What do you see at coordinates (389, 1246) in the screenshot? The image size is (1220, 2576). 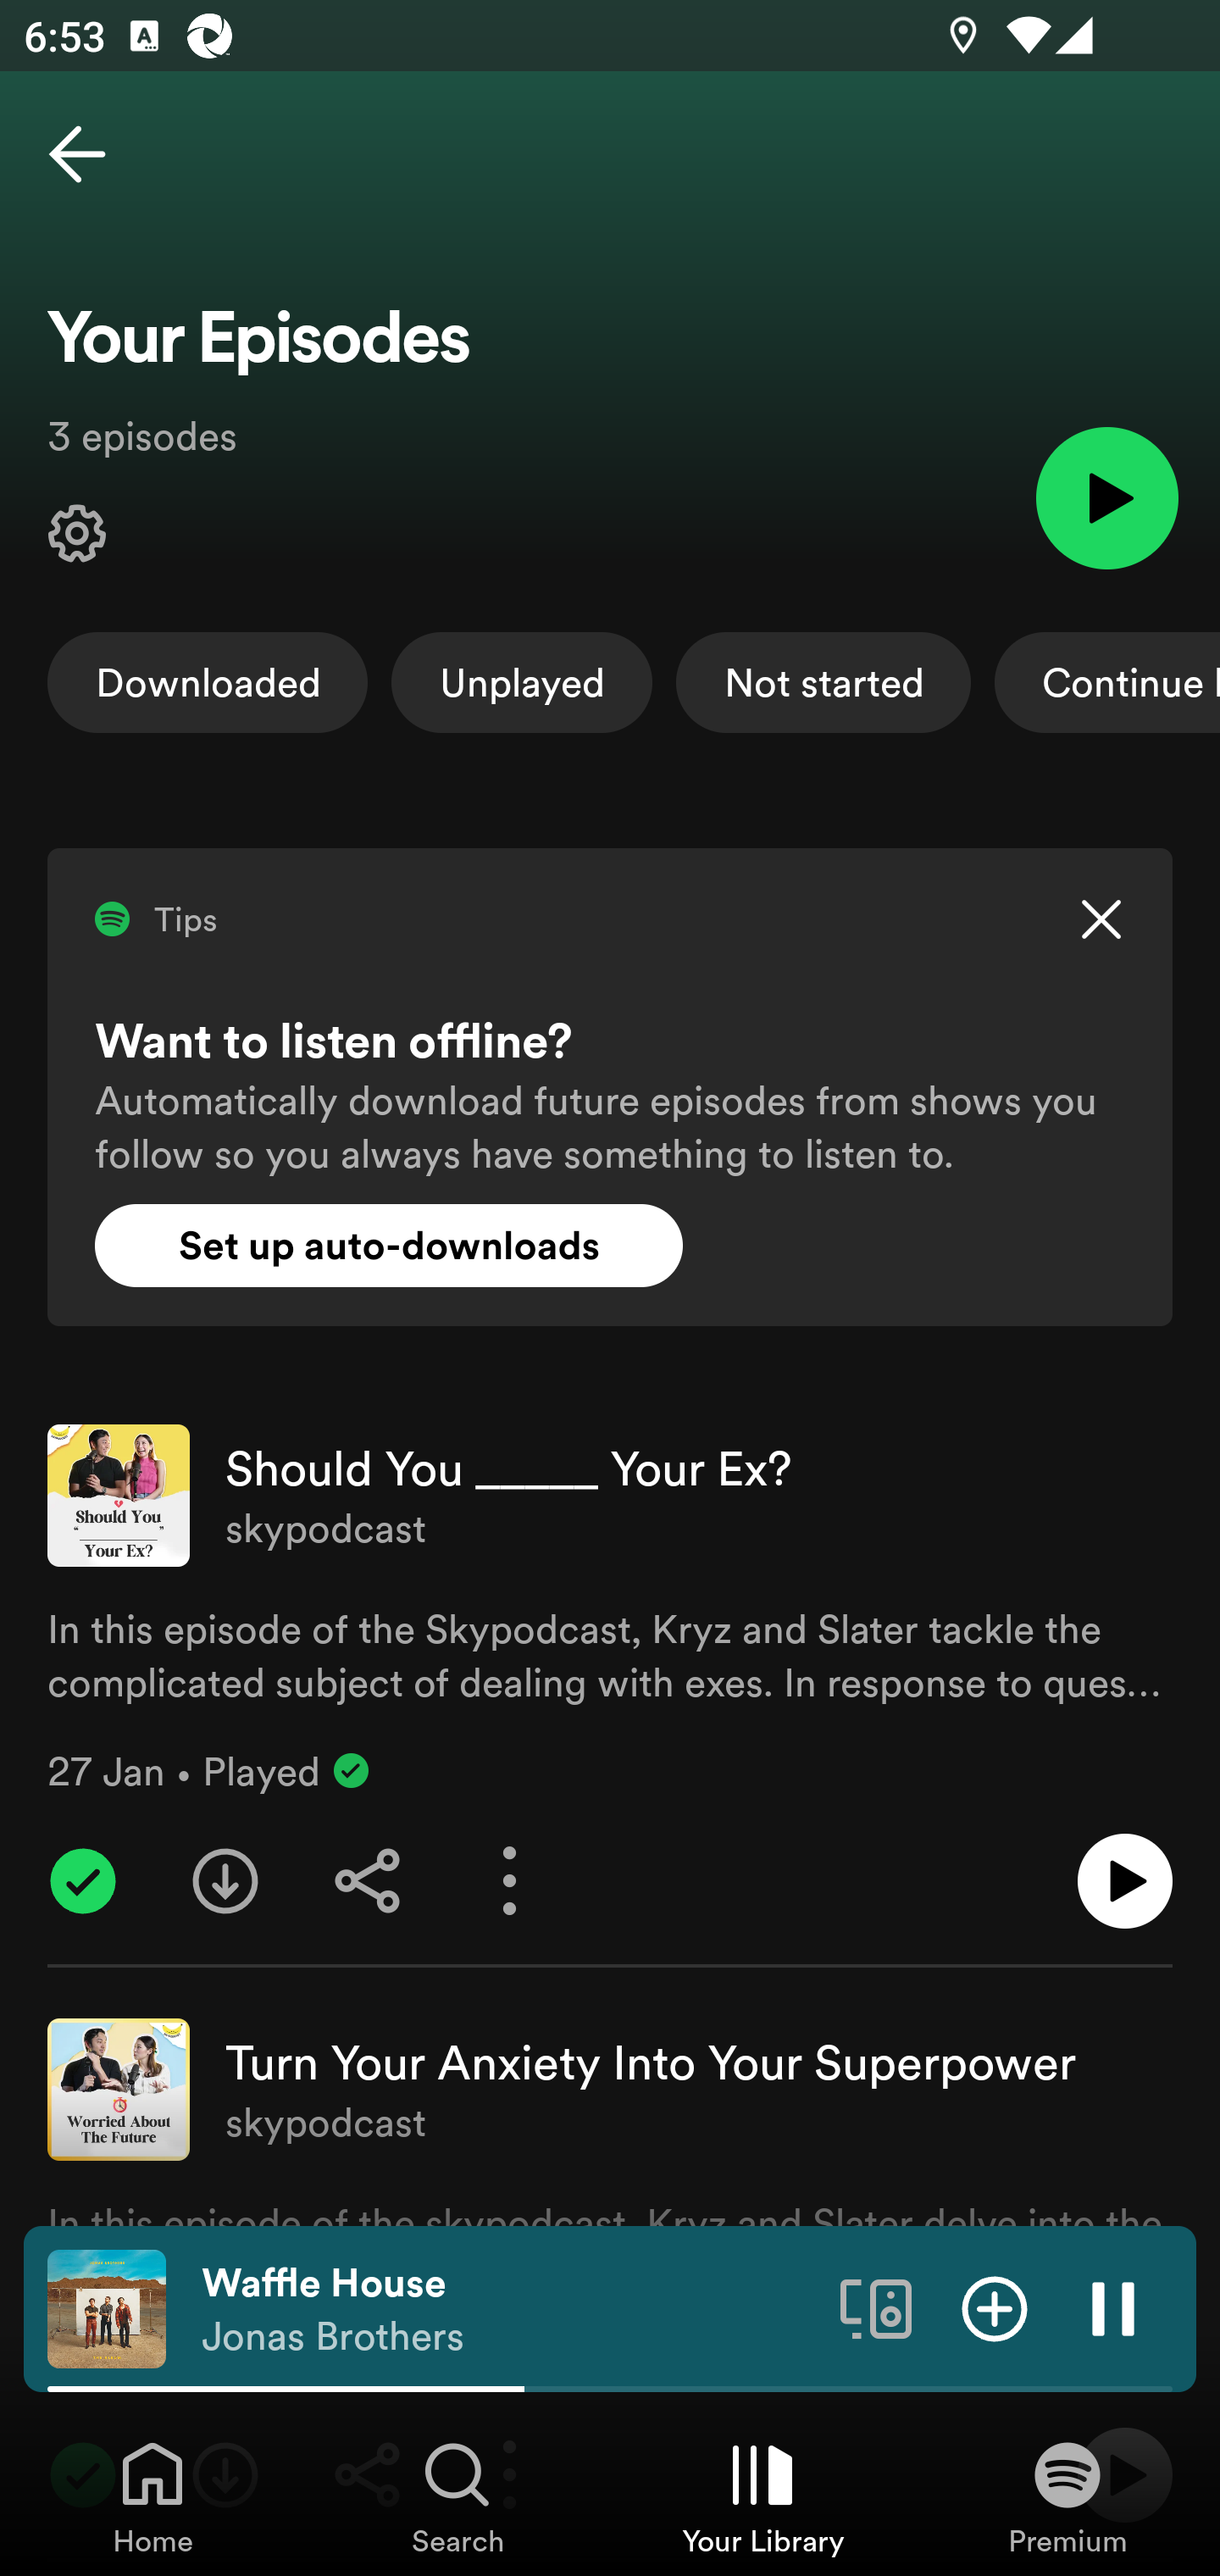 I see `Set up auto-downloads` at bounding box center [389, 1246].